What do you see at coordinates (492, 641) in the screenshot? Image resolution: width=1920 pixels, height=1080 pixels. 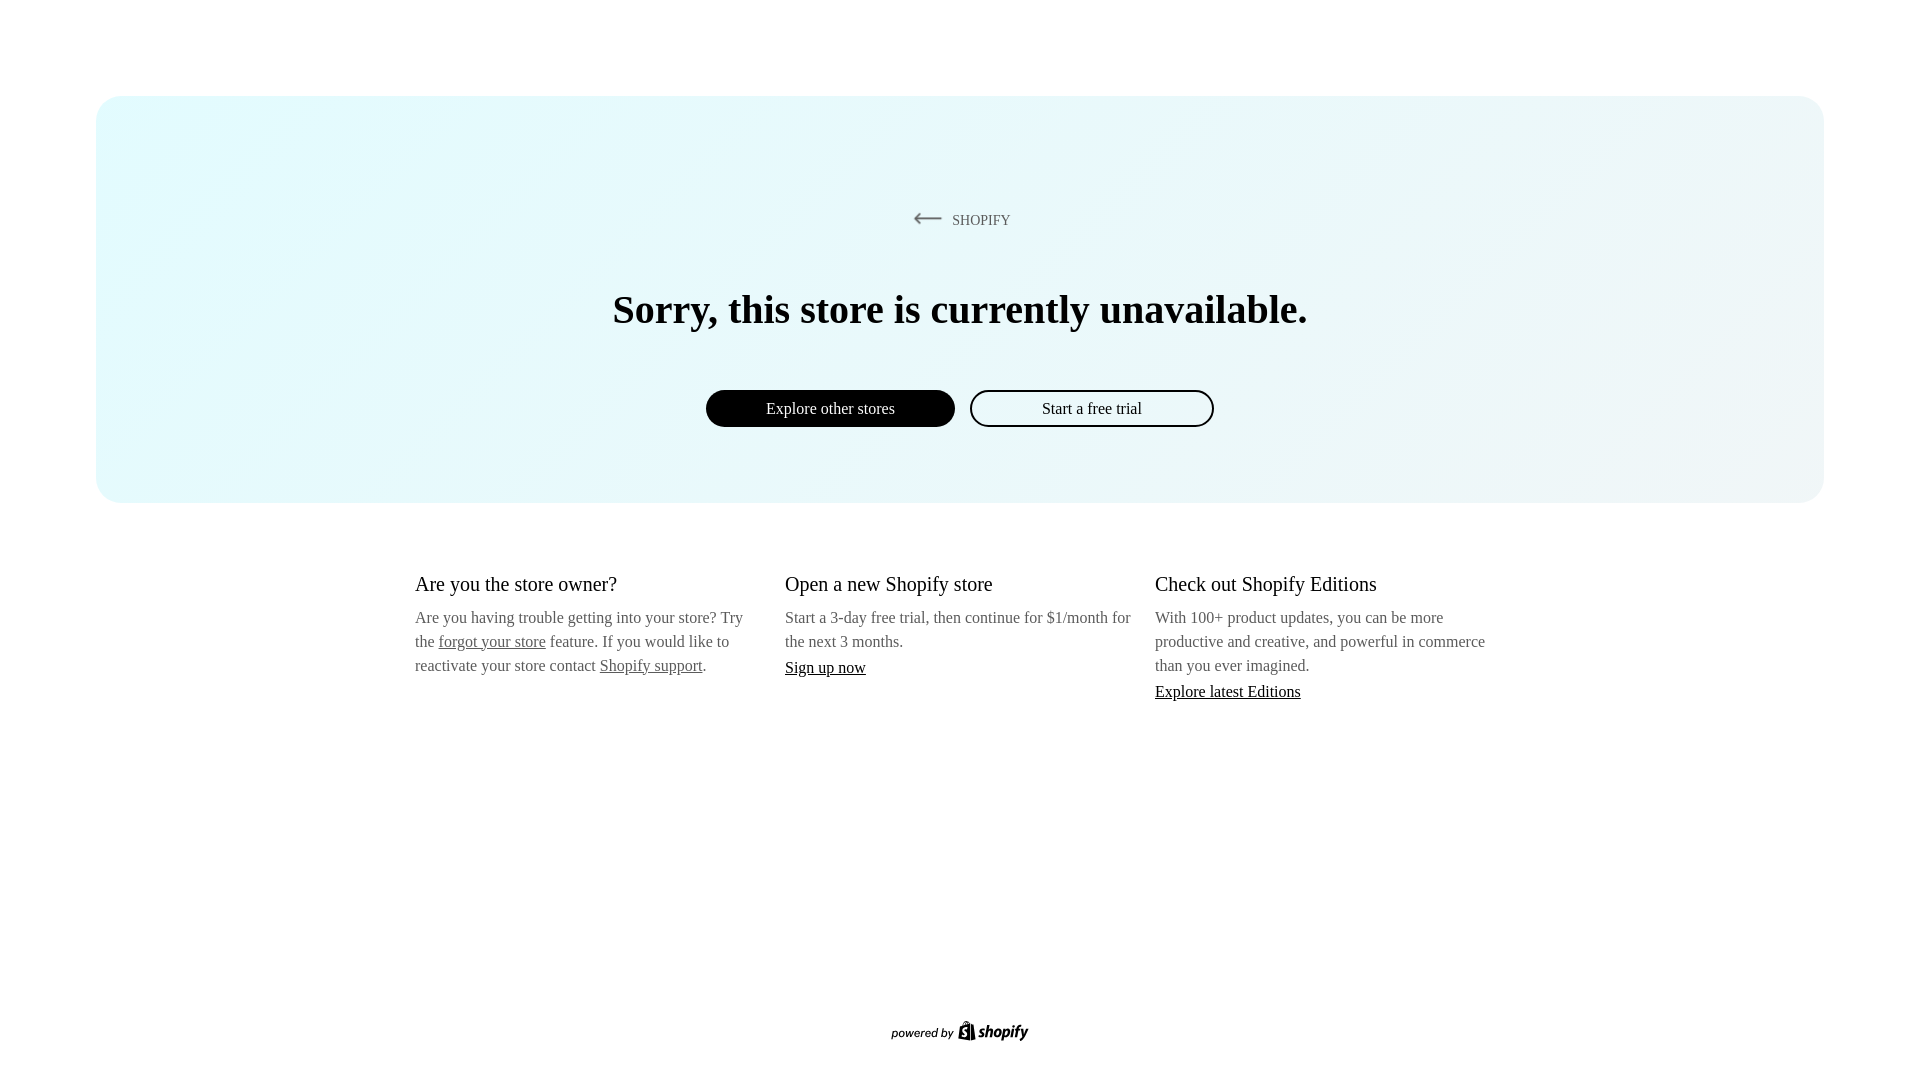 I see `forgot your store` at bounding box center [492, 641].